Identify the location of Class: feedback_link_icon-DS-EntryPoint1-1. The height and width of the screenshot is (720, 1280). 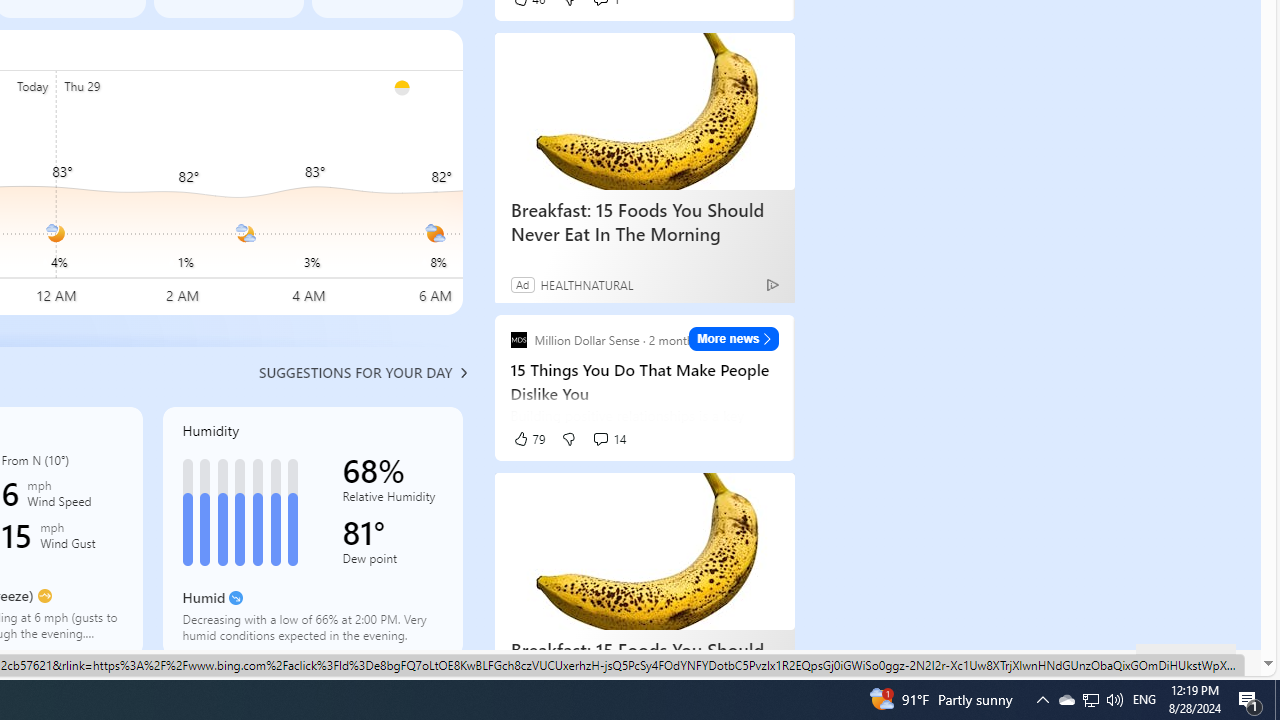
(1156, 663).